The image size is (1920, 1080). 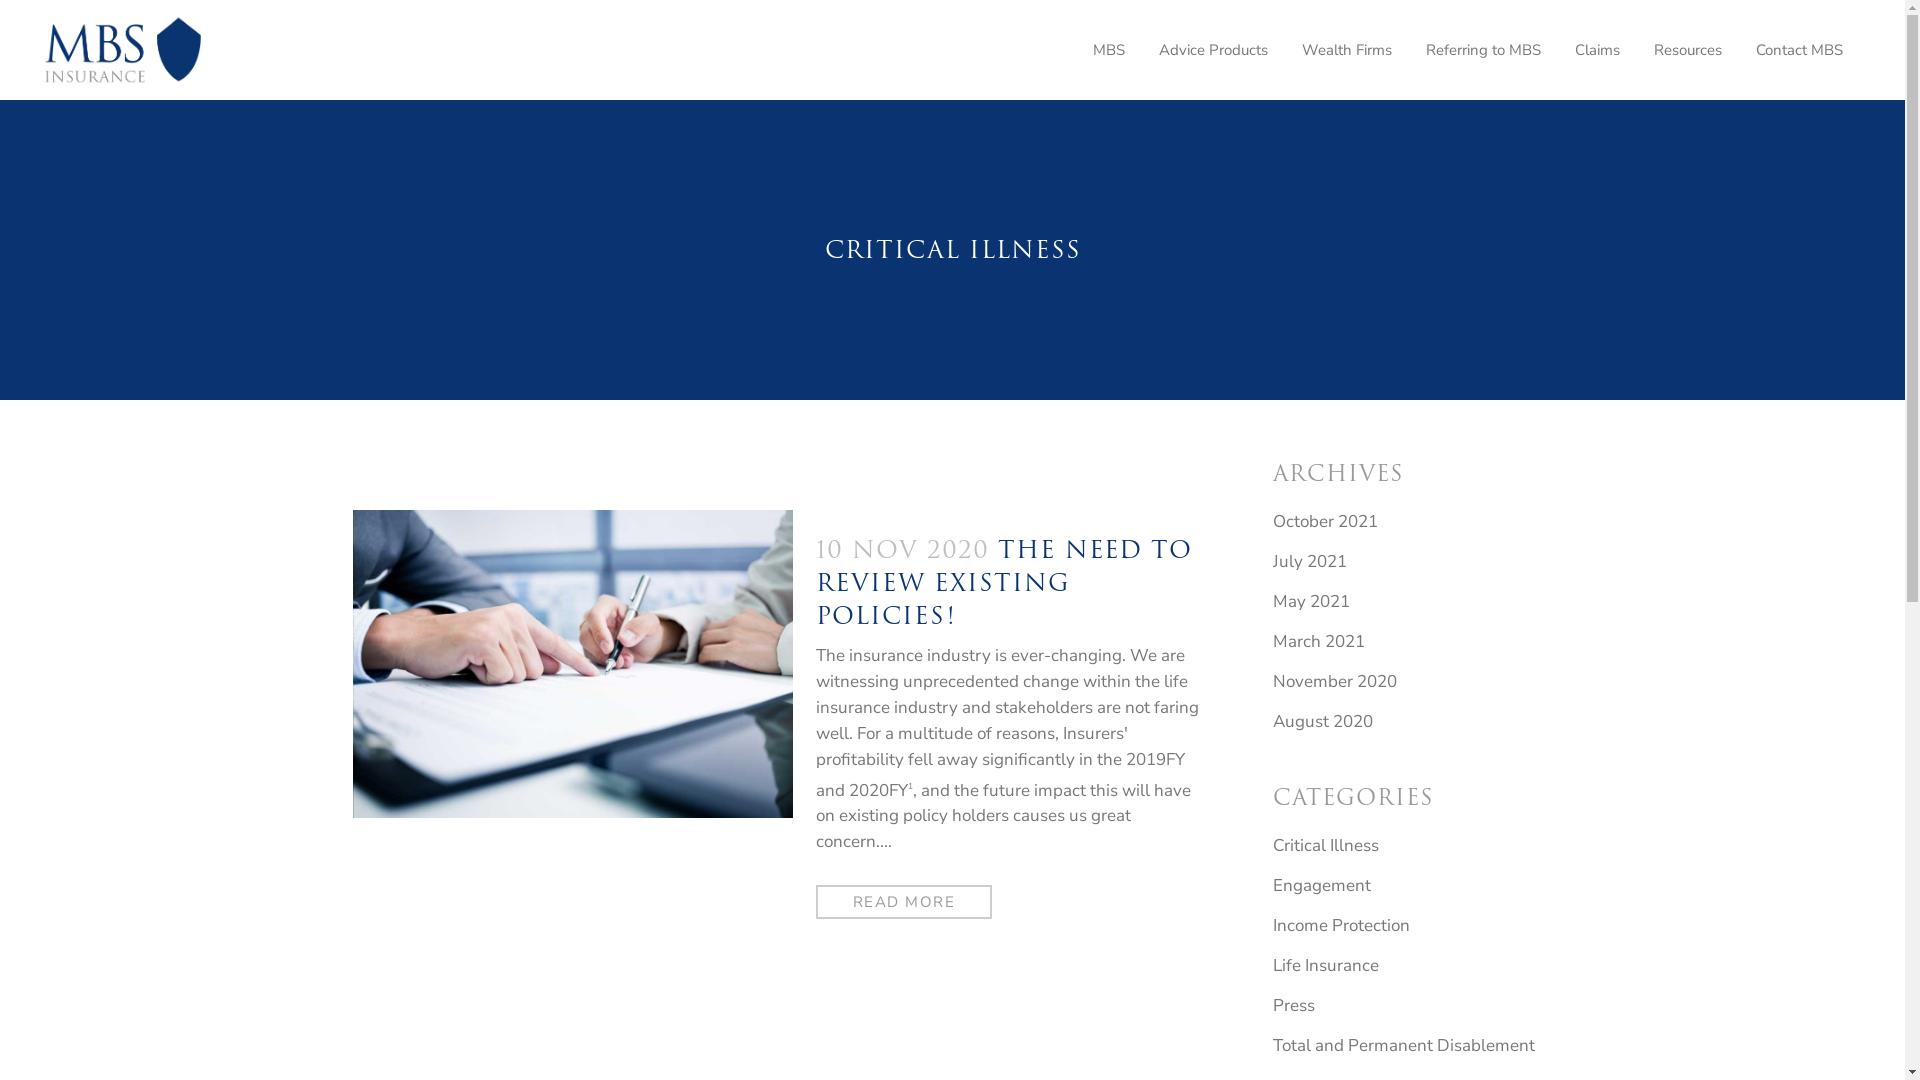 I want to click on March 2021, so click(x=1318, y=642).